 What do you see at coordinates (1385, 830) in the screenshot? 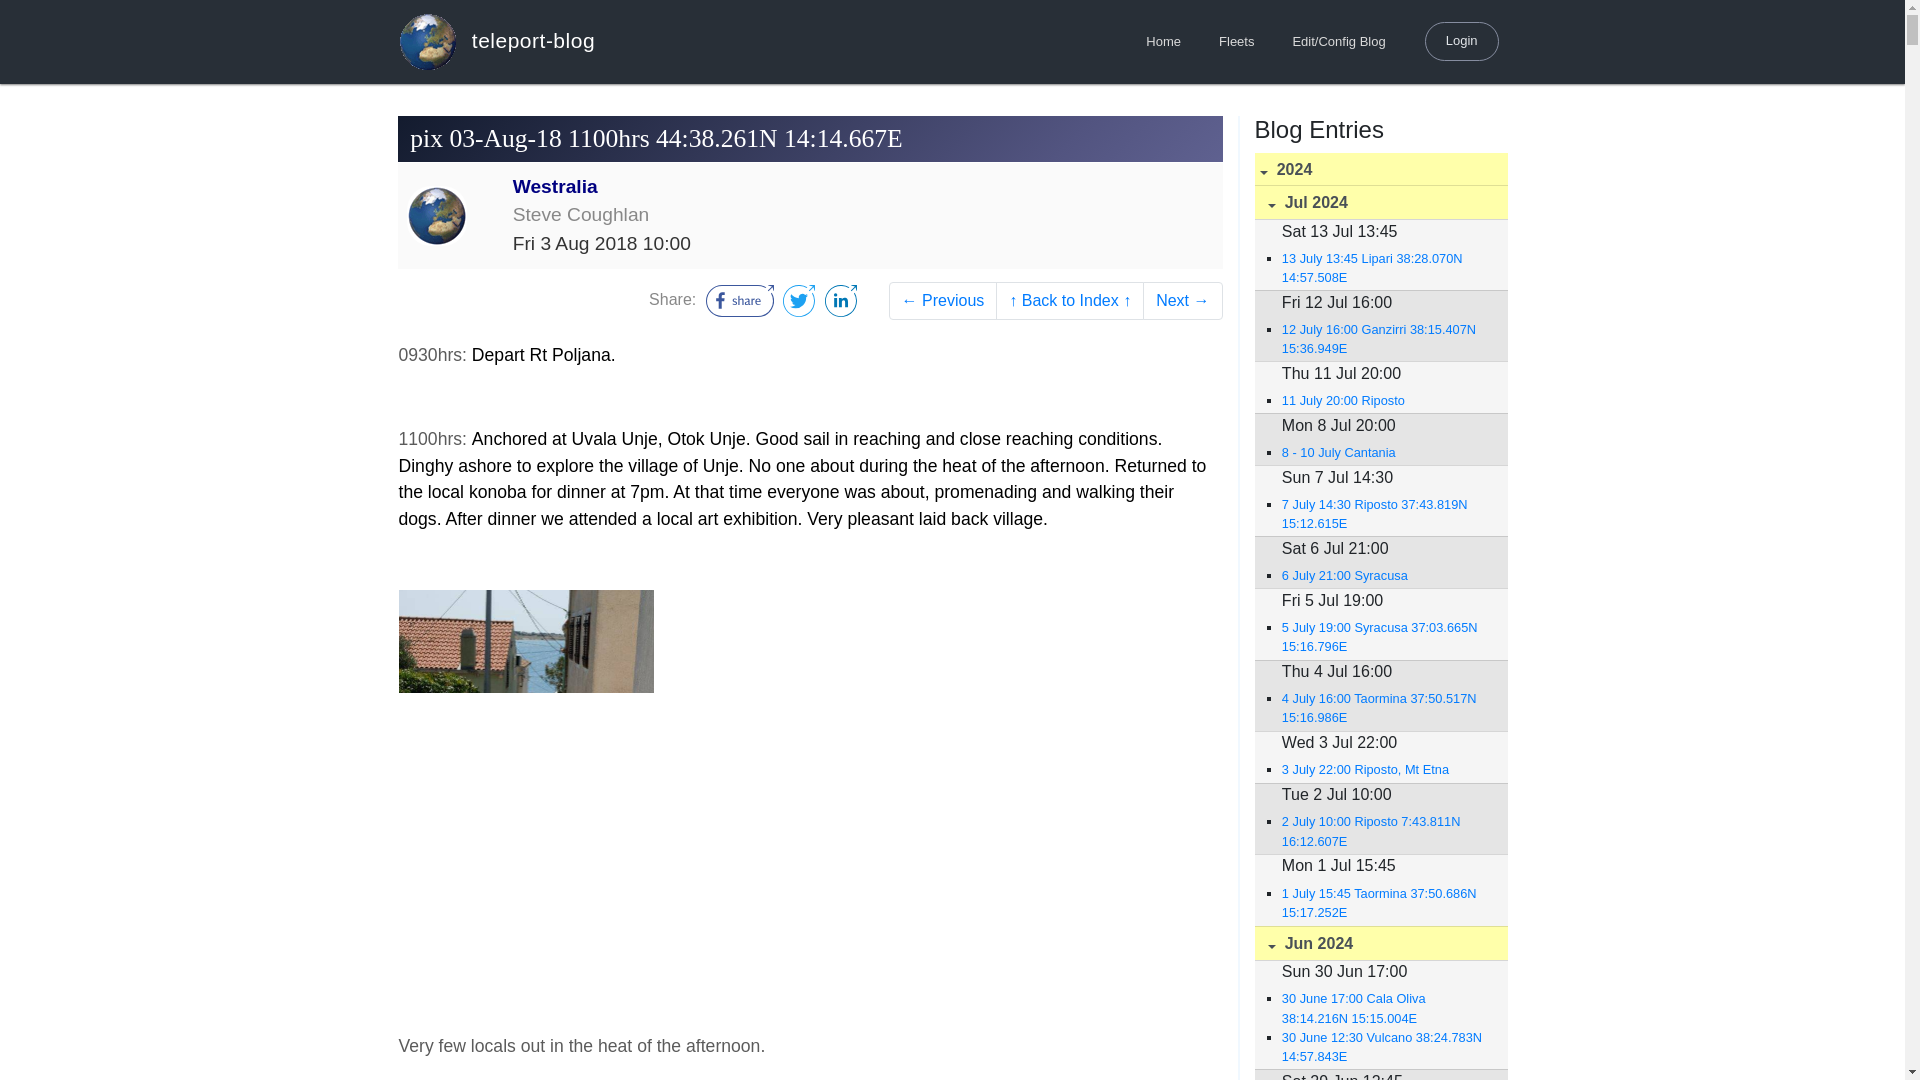
I see `2 July 10:00 Riposto 7:43.811N 16:12.607E` at bounding box center [1385, 830].